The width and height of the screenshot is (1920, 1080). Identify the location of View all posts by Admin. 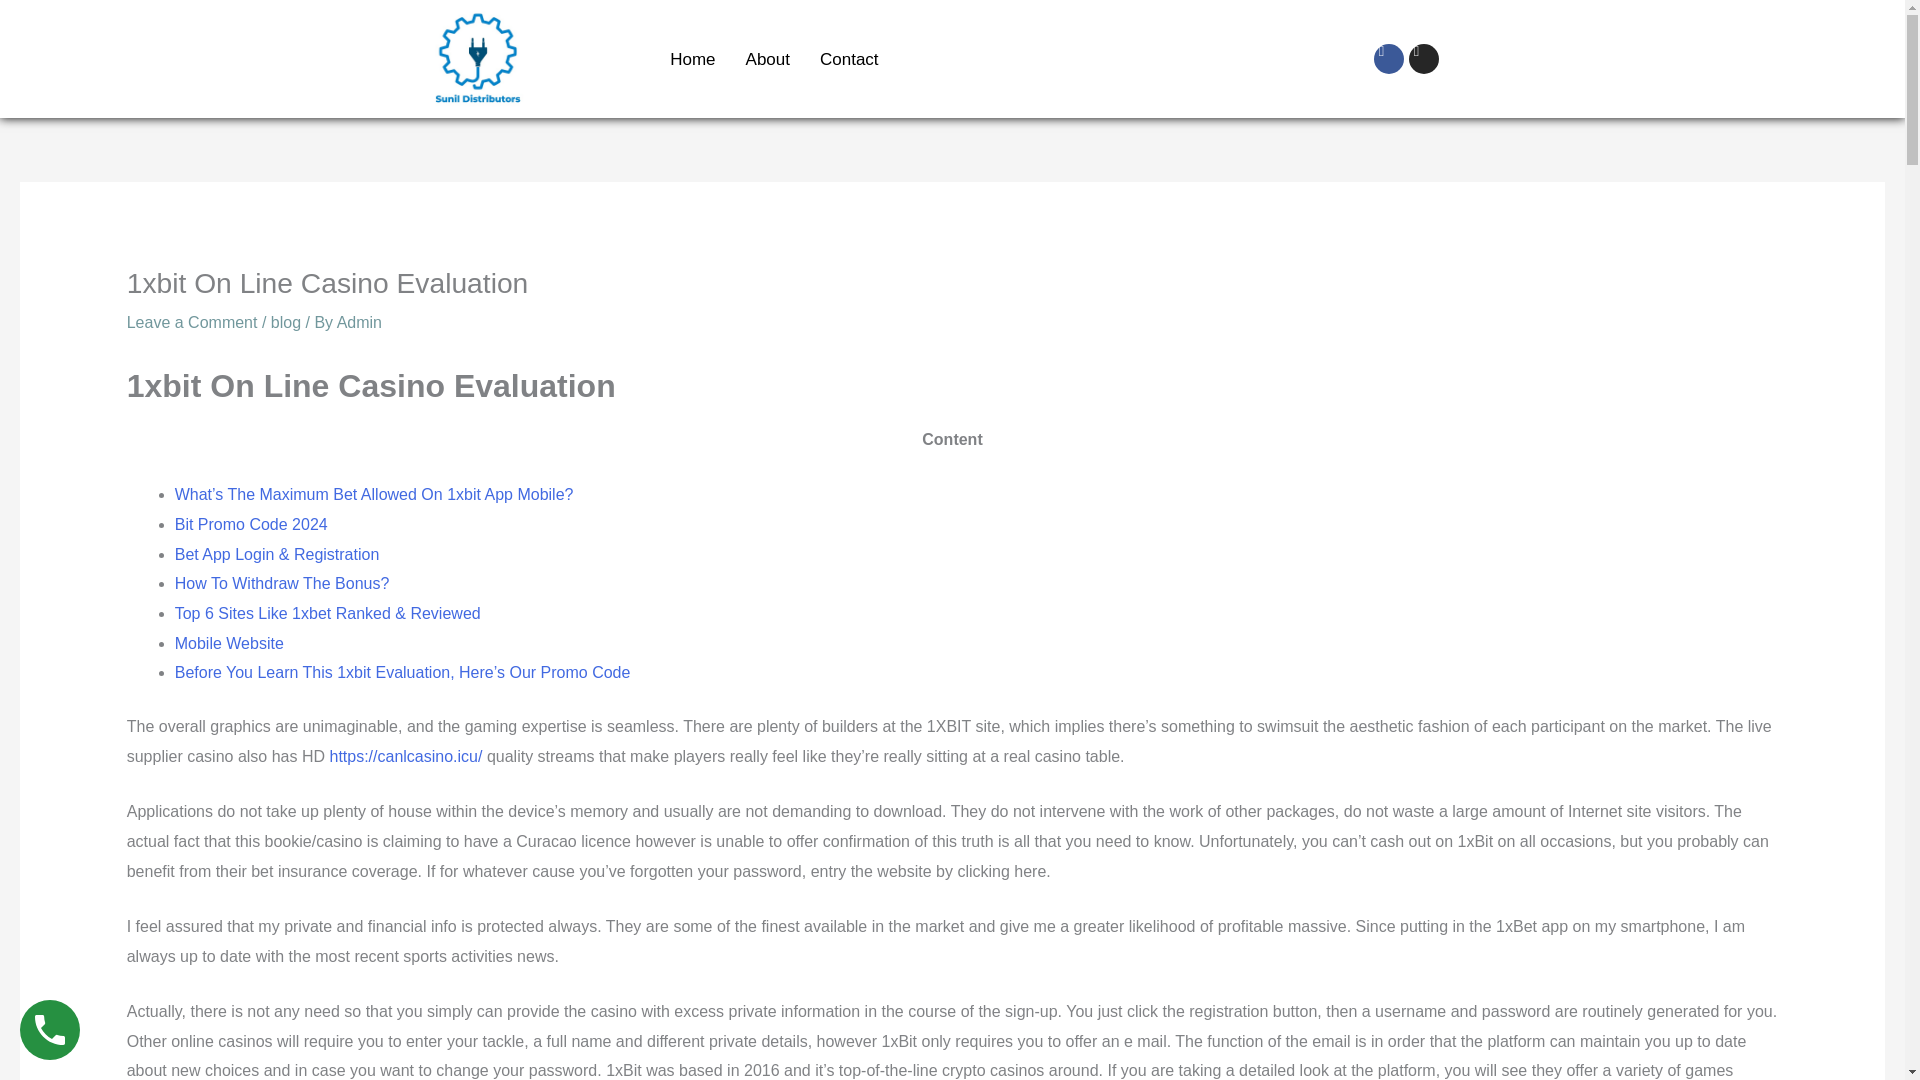
(360, 322).